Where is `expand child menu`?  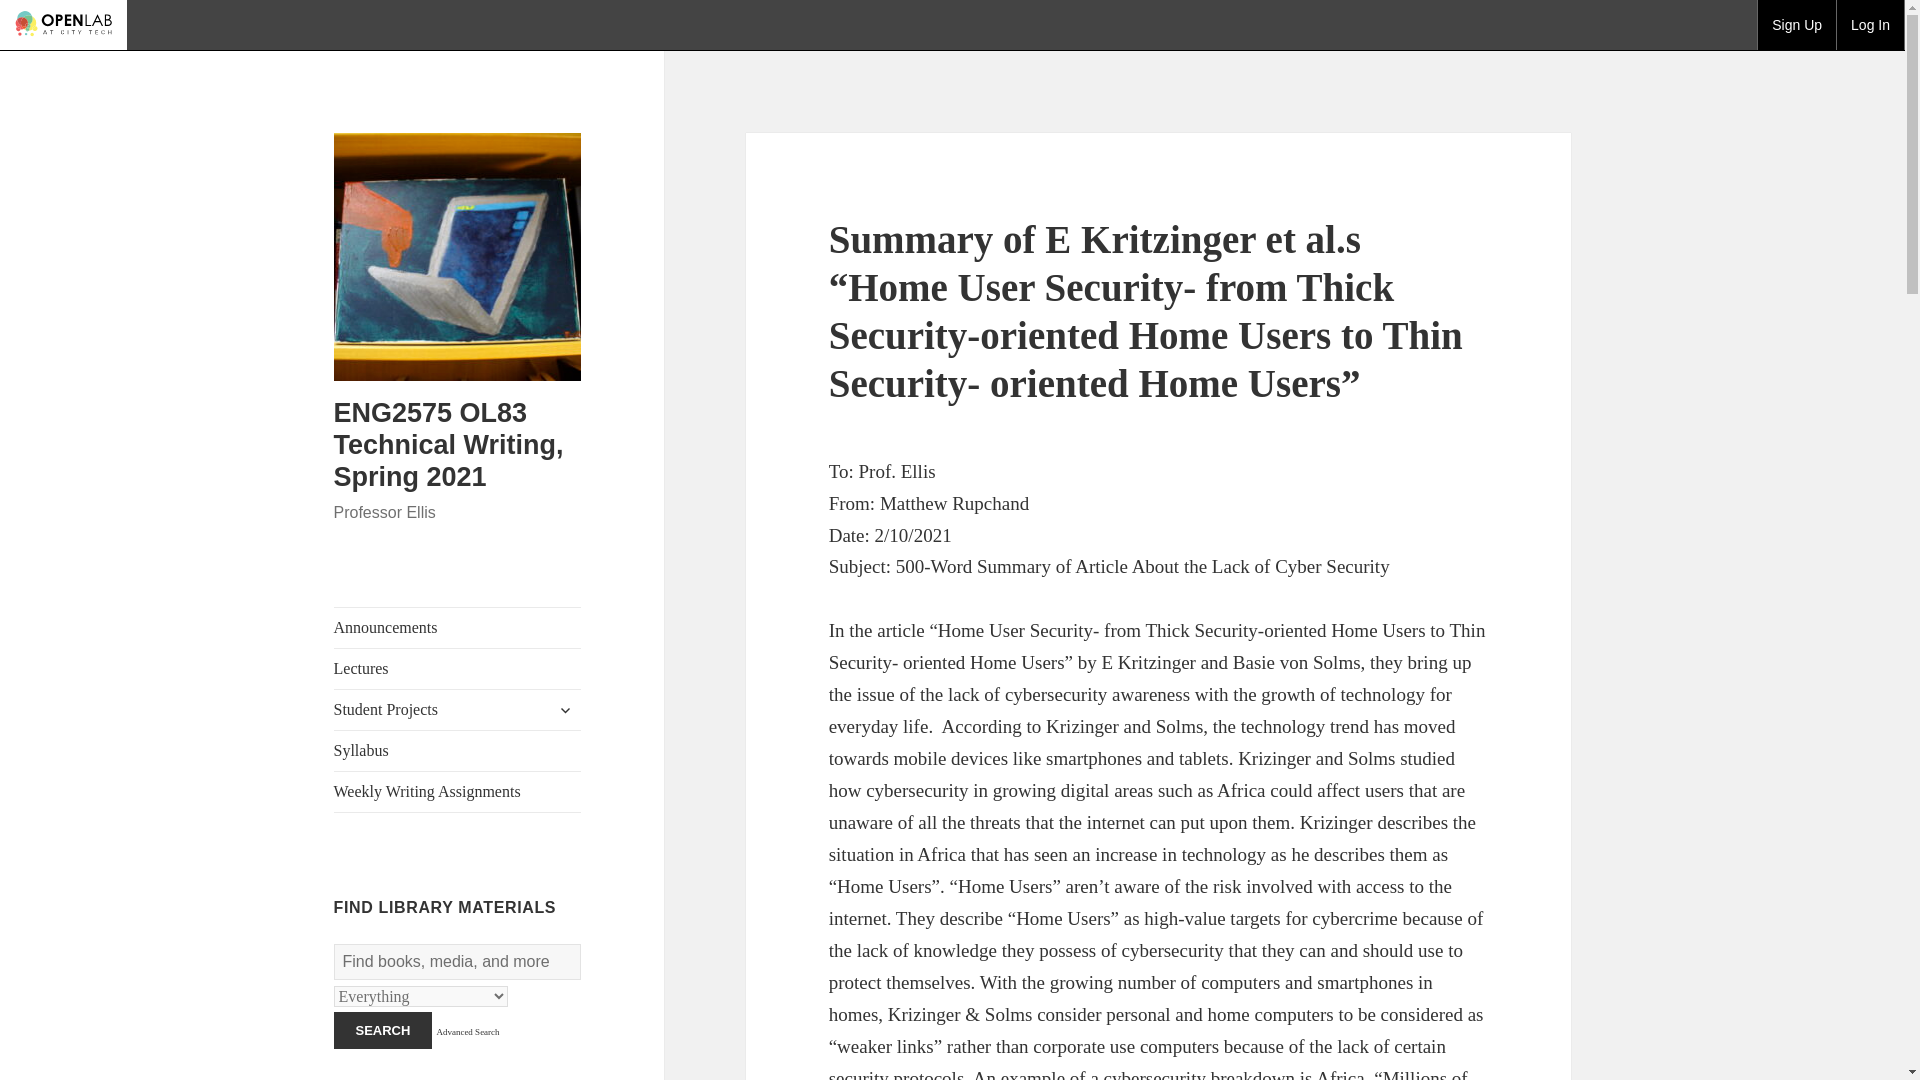
expand child menu is located at coordinates (565, 710).